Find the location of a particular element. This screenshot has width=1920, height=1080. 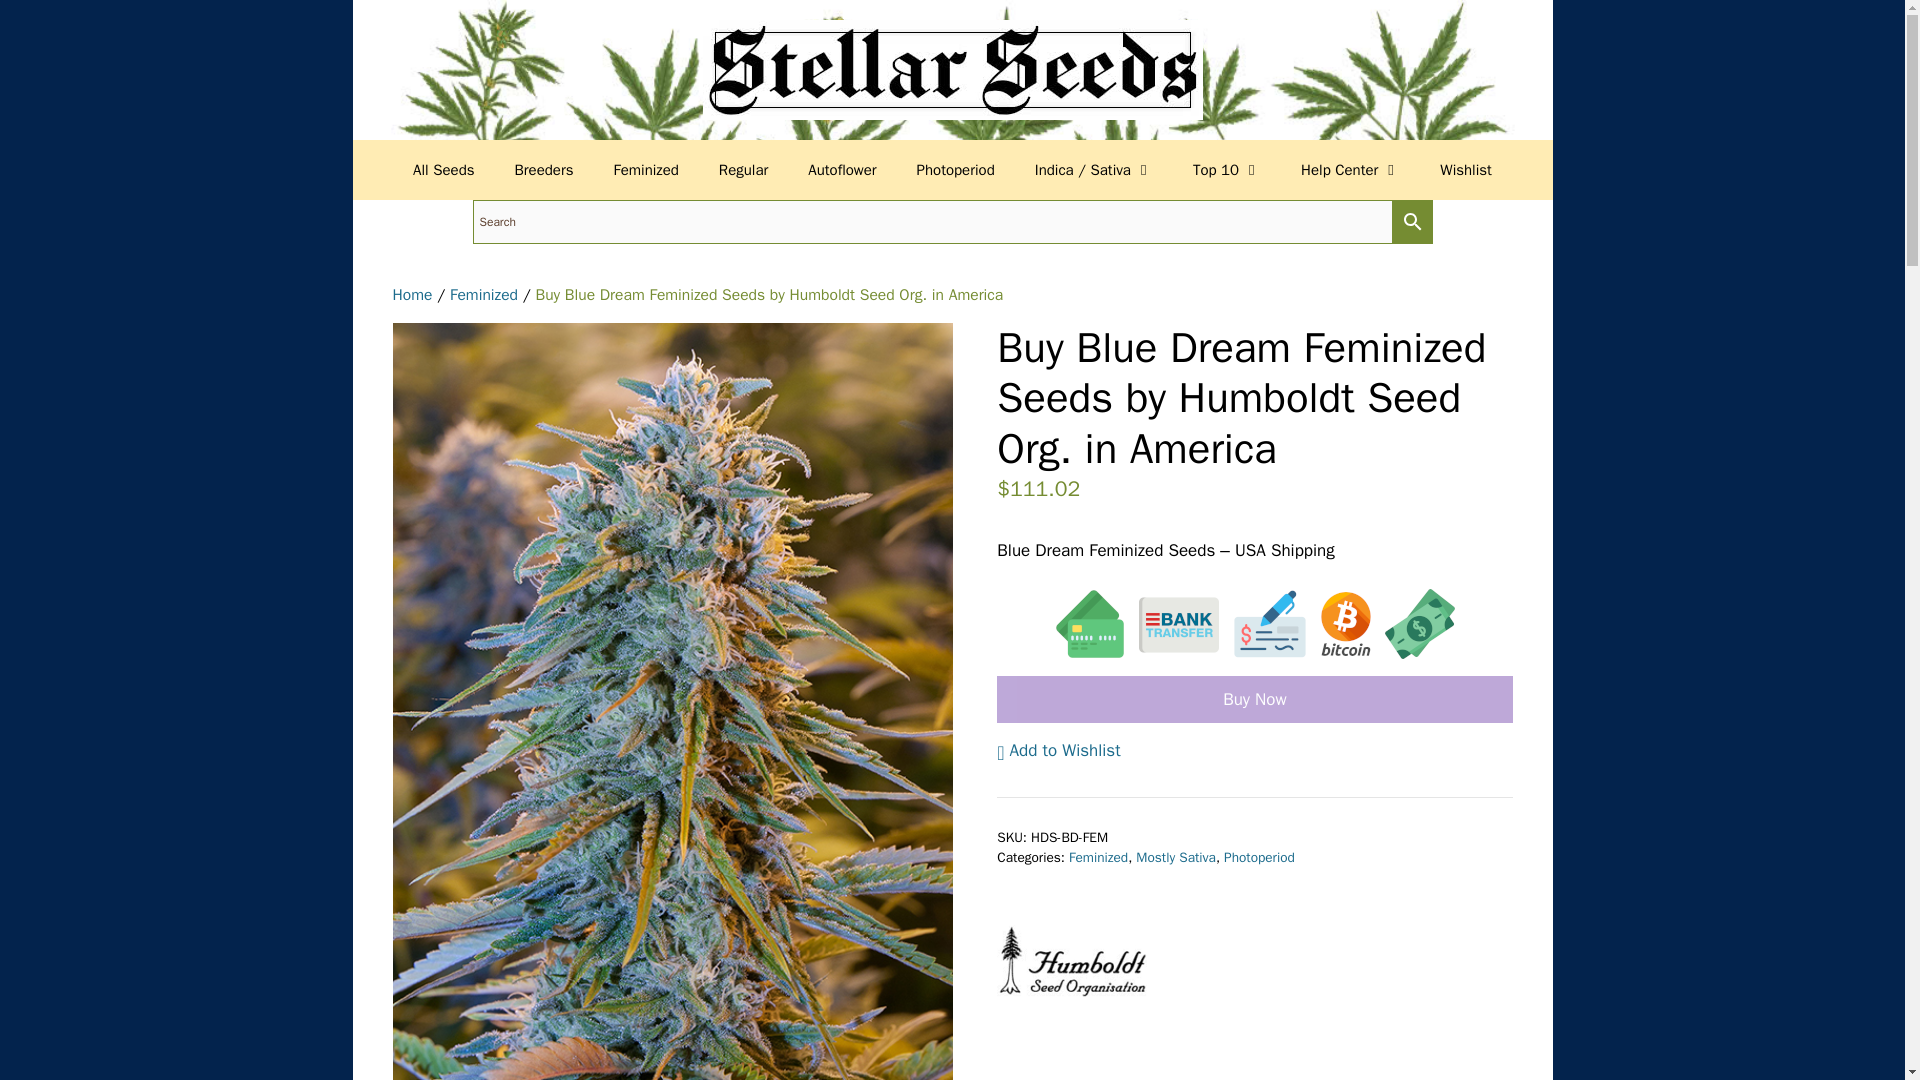

Breeders is located at coordinates (544, 170).